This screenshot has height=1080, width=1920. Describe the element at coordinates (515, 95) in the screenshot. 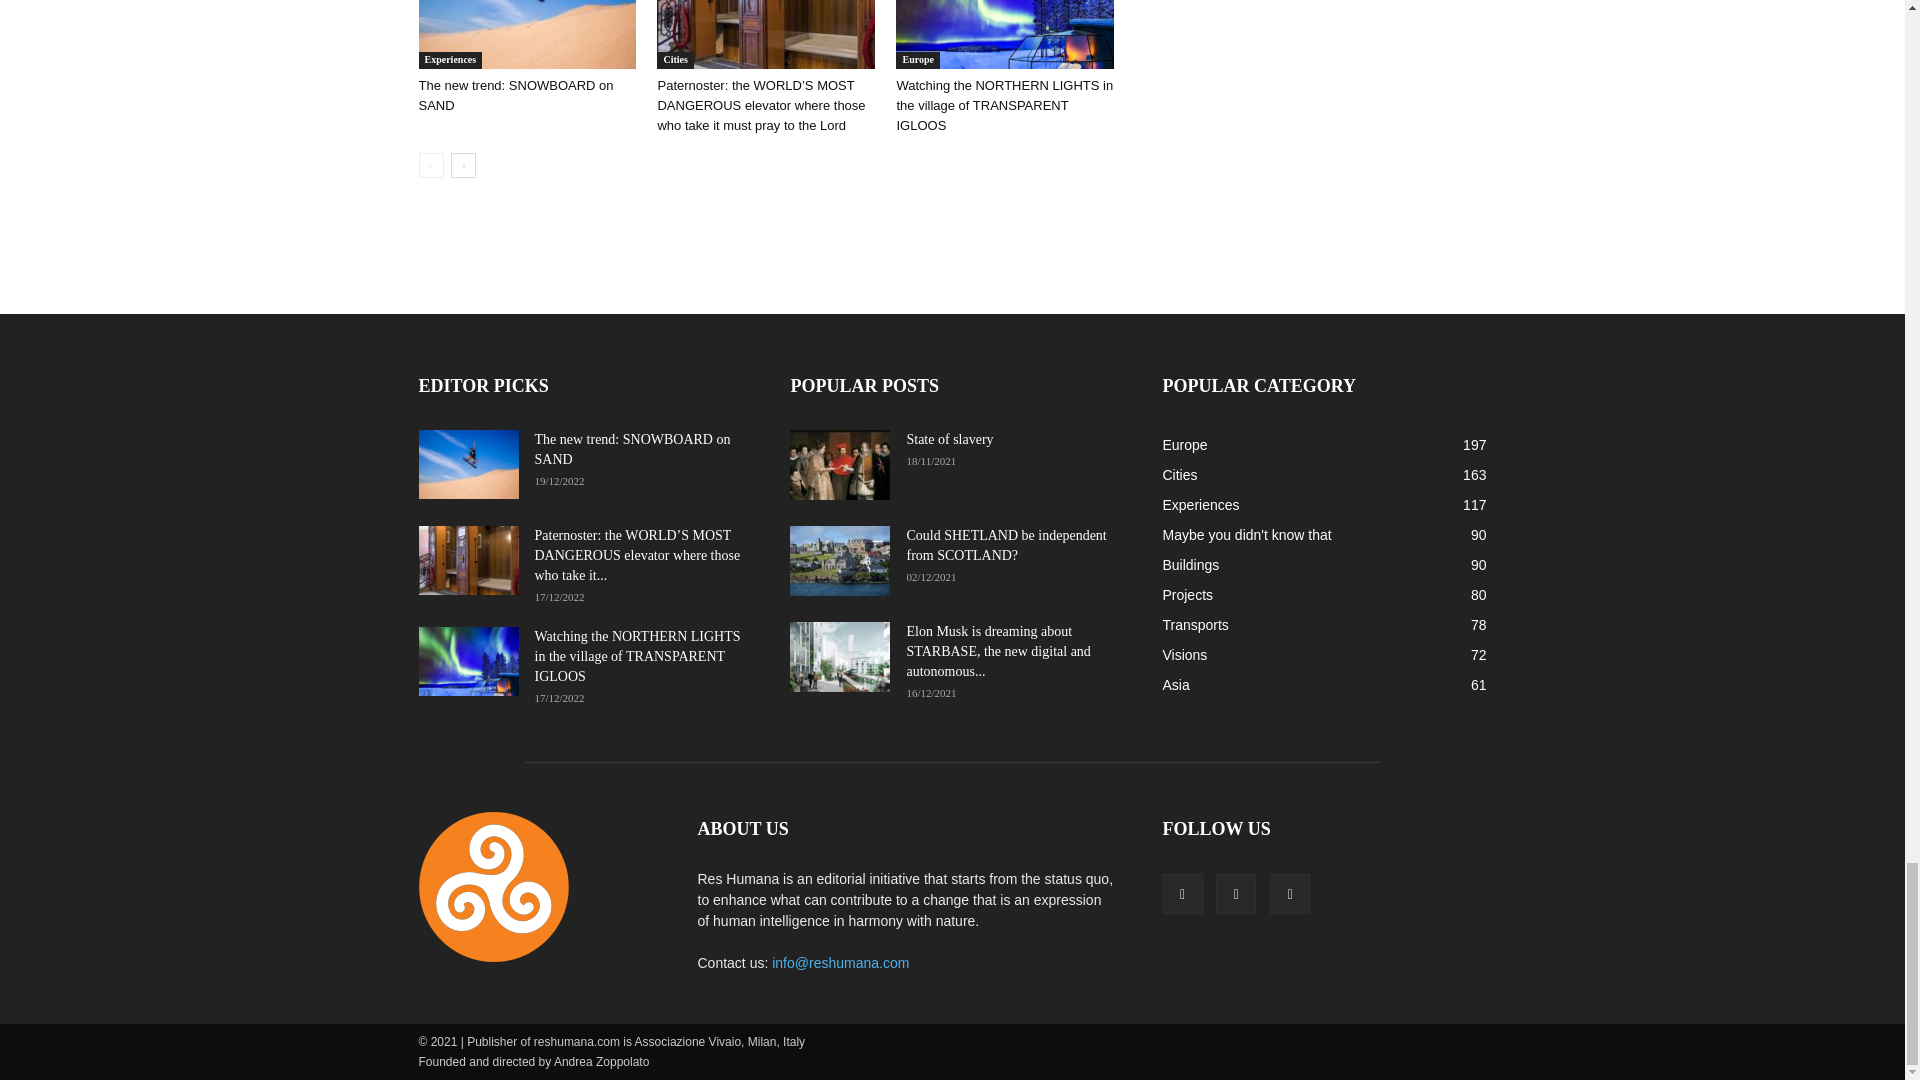

I see `The new trend: SNOWBOARD on SAND` at that location.